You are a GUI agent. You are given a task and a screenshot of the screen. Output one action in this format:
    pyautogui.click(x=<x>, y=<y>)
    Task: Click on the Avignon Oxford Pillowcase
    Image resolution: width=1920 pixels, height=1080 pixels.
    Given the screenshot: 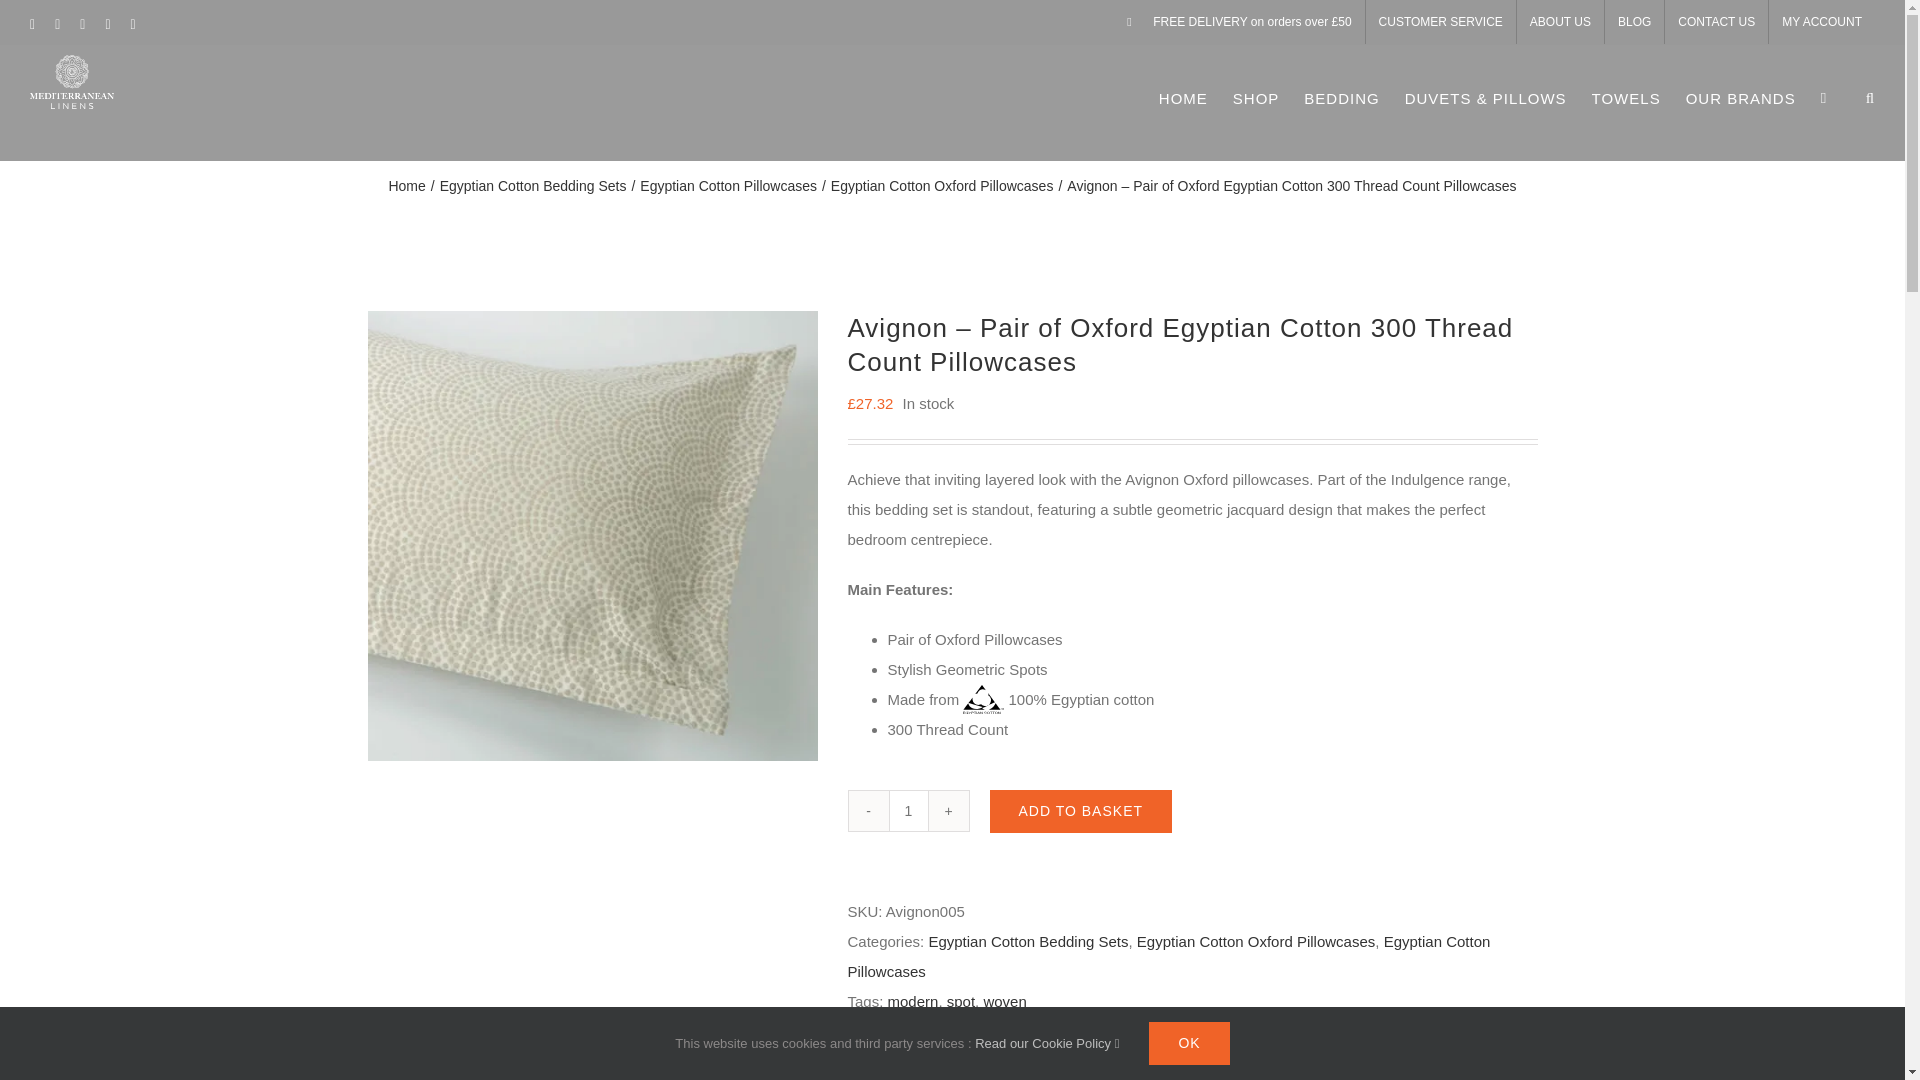 What is the action you would take?
    pyautogui.click(x=592, y=536)
    